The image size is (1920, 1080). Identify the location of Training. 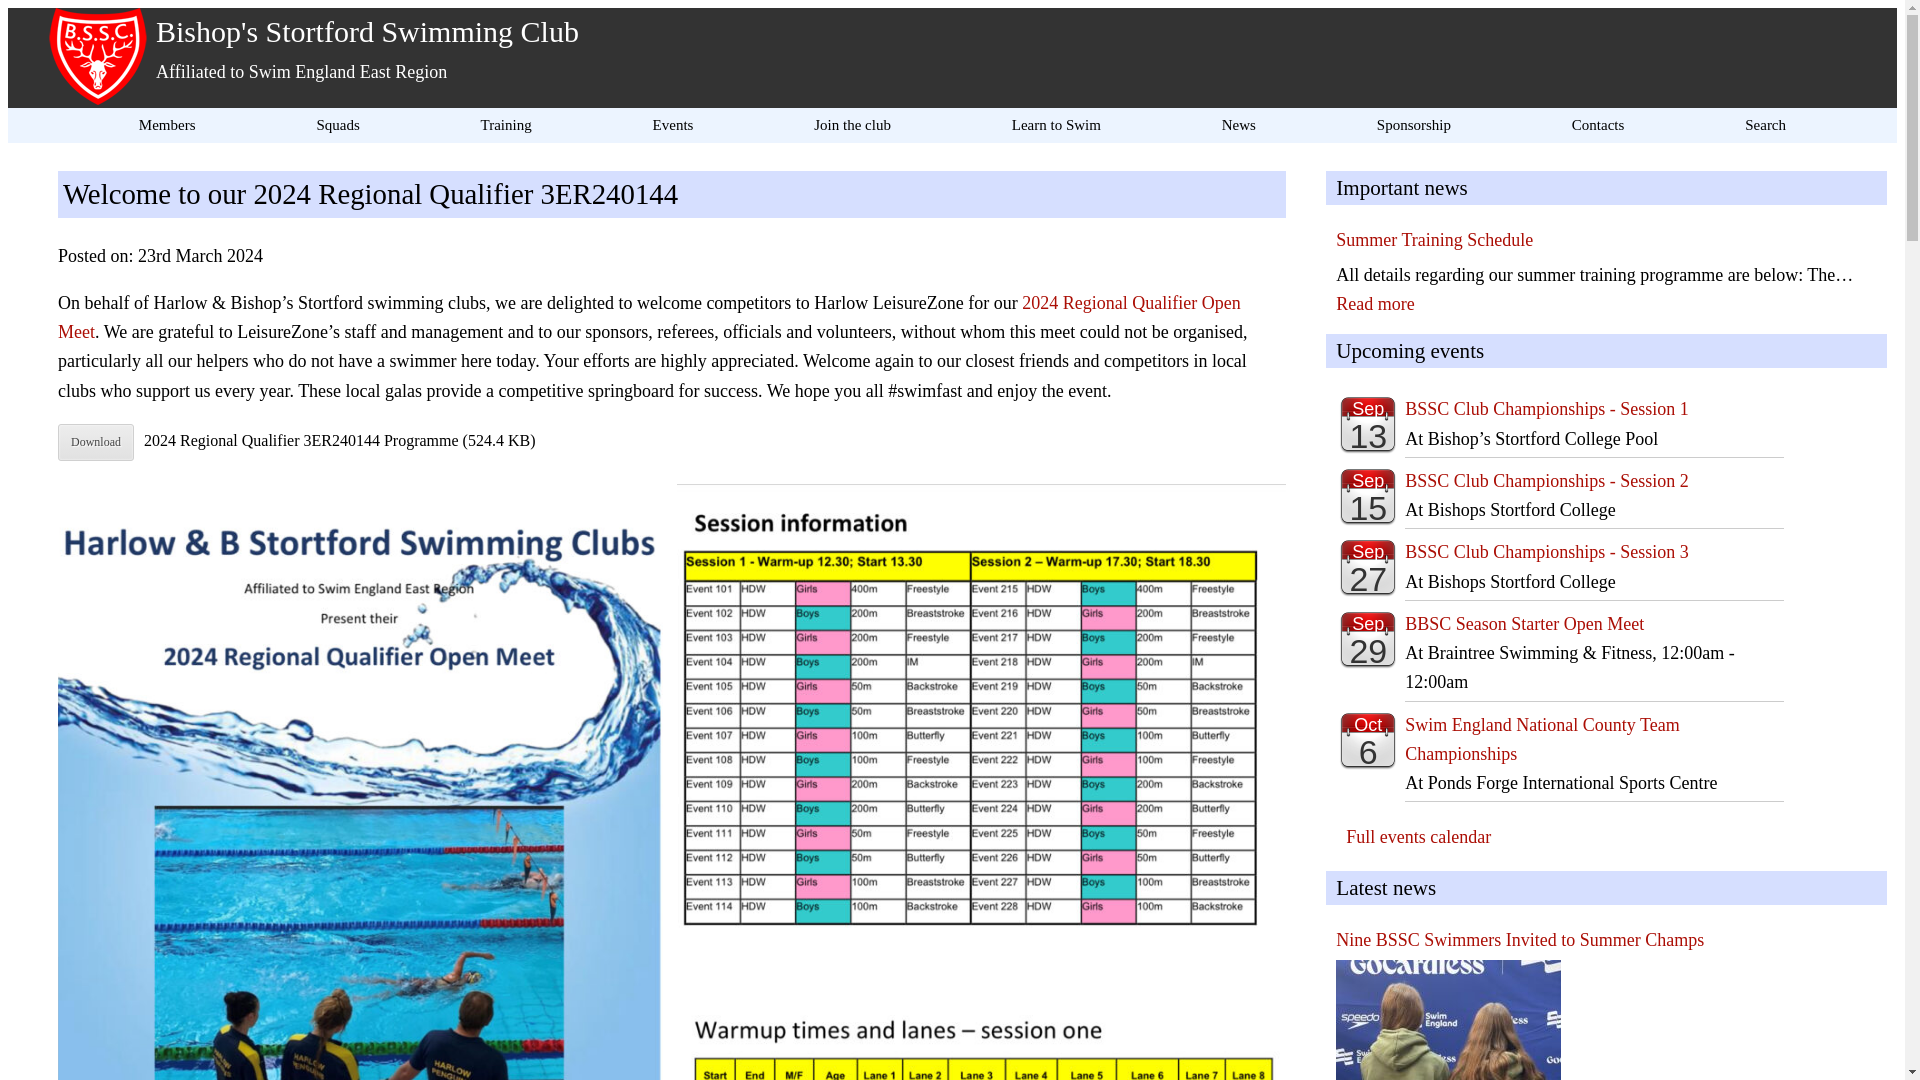
(506, 125).